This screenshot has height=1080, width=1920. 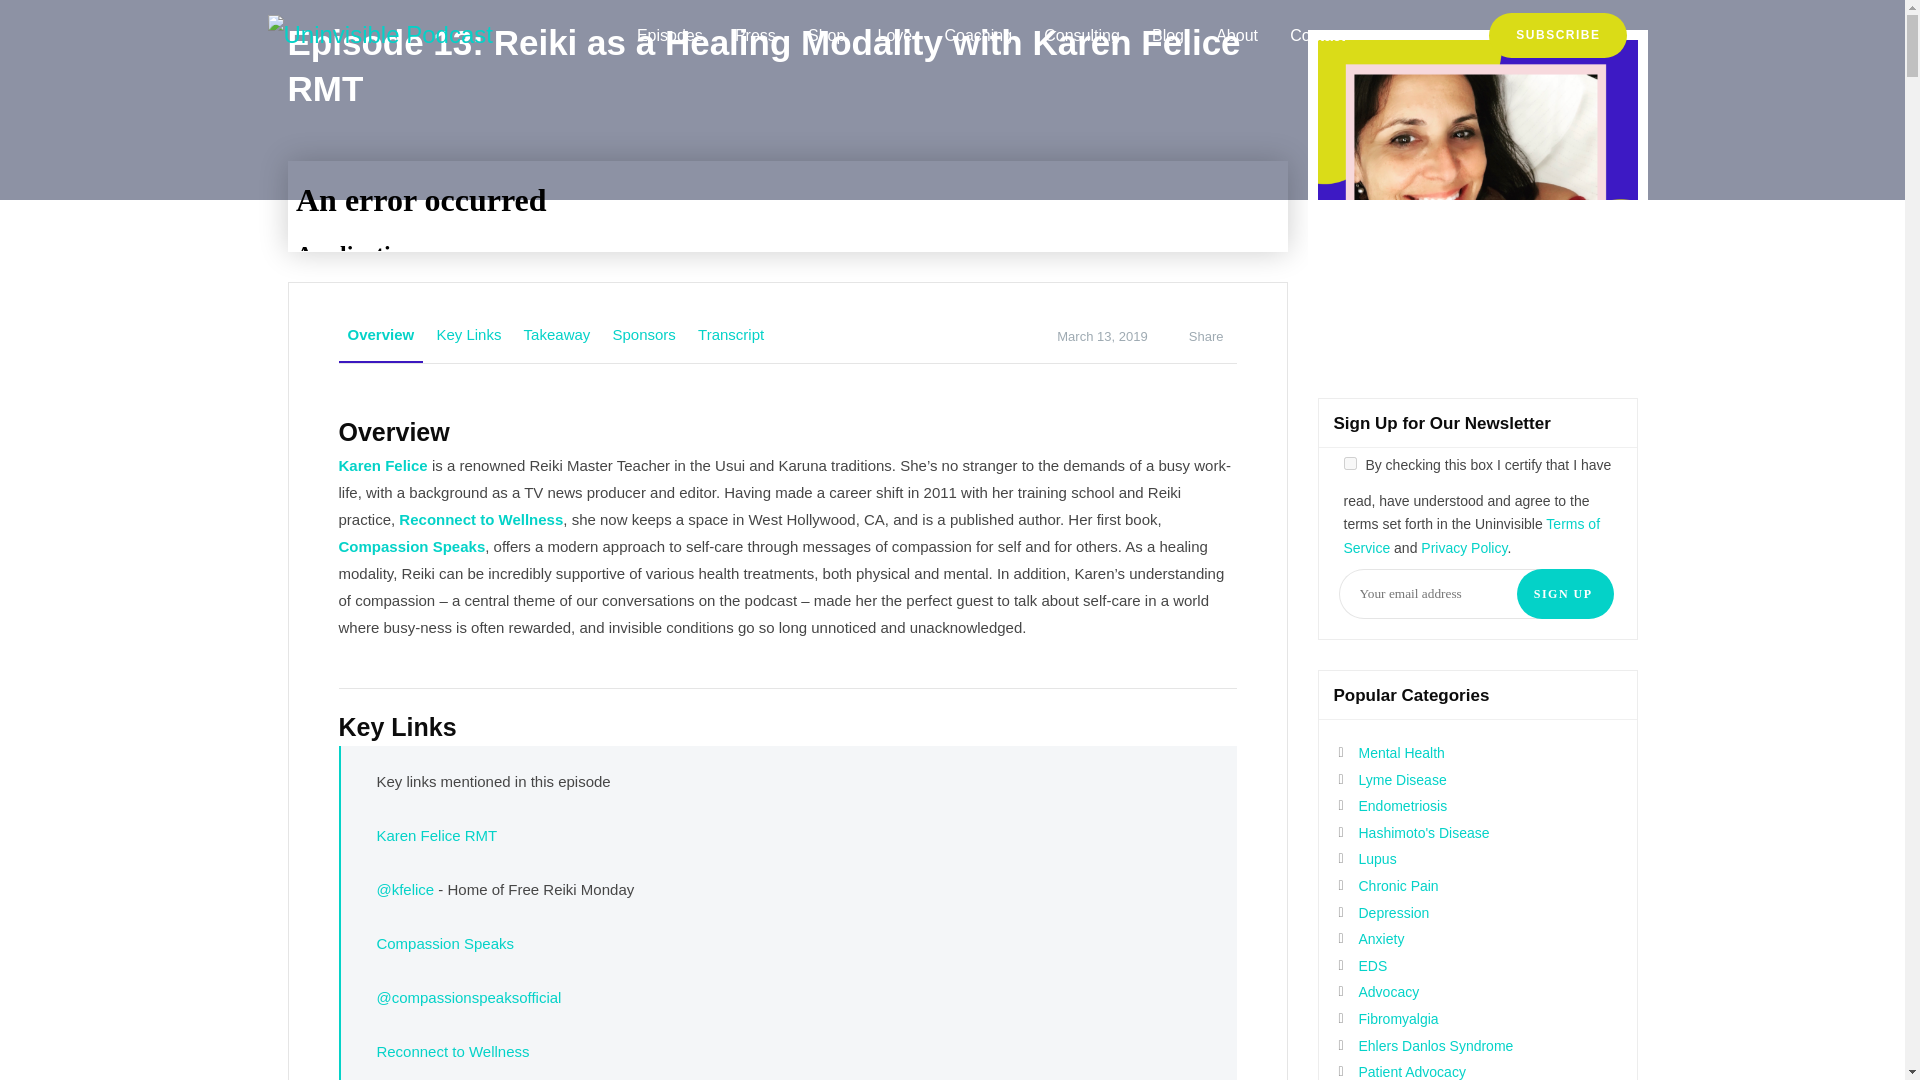 What do you see at coordinates (670, 34) in the screenshot?
I see `Episodes` at bounding box center [670, 34].